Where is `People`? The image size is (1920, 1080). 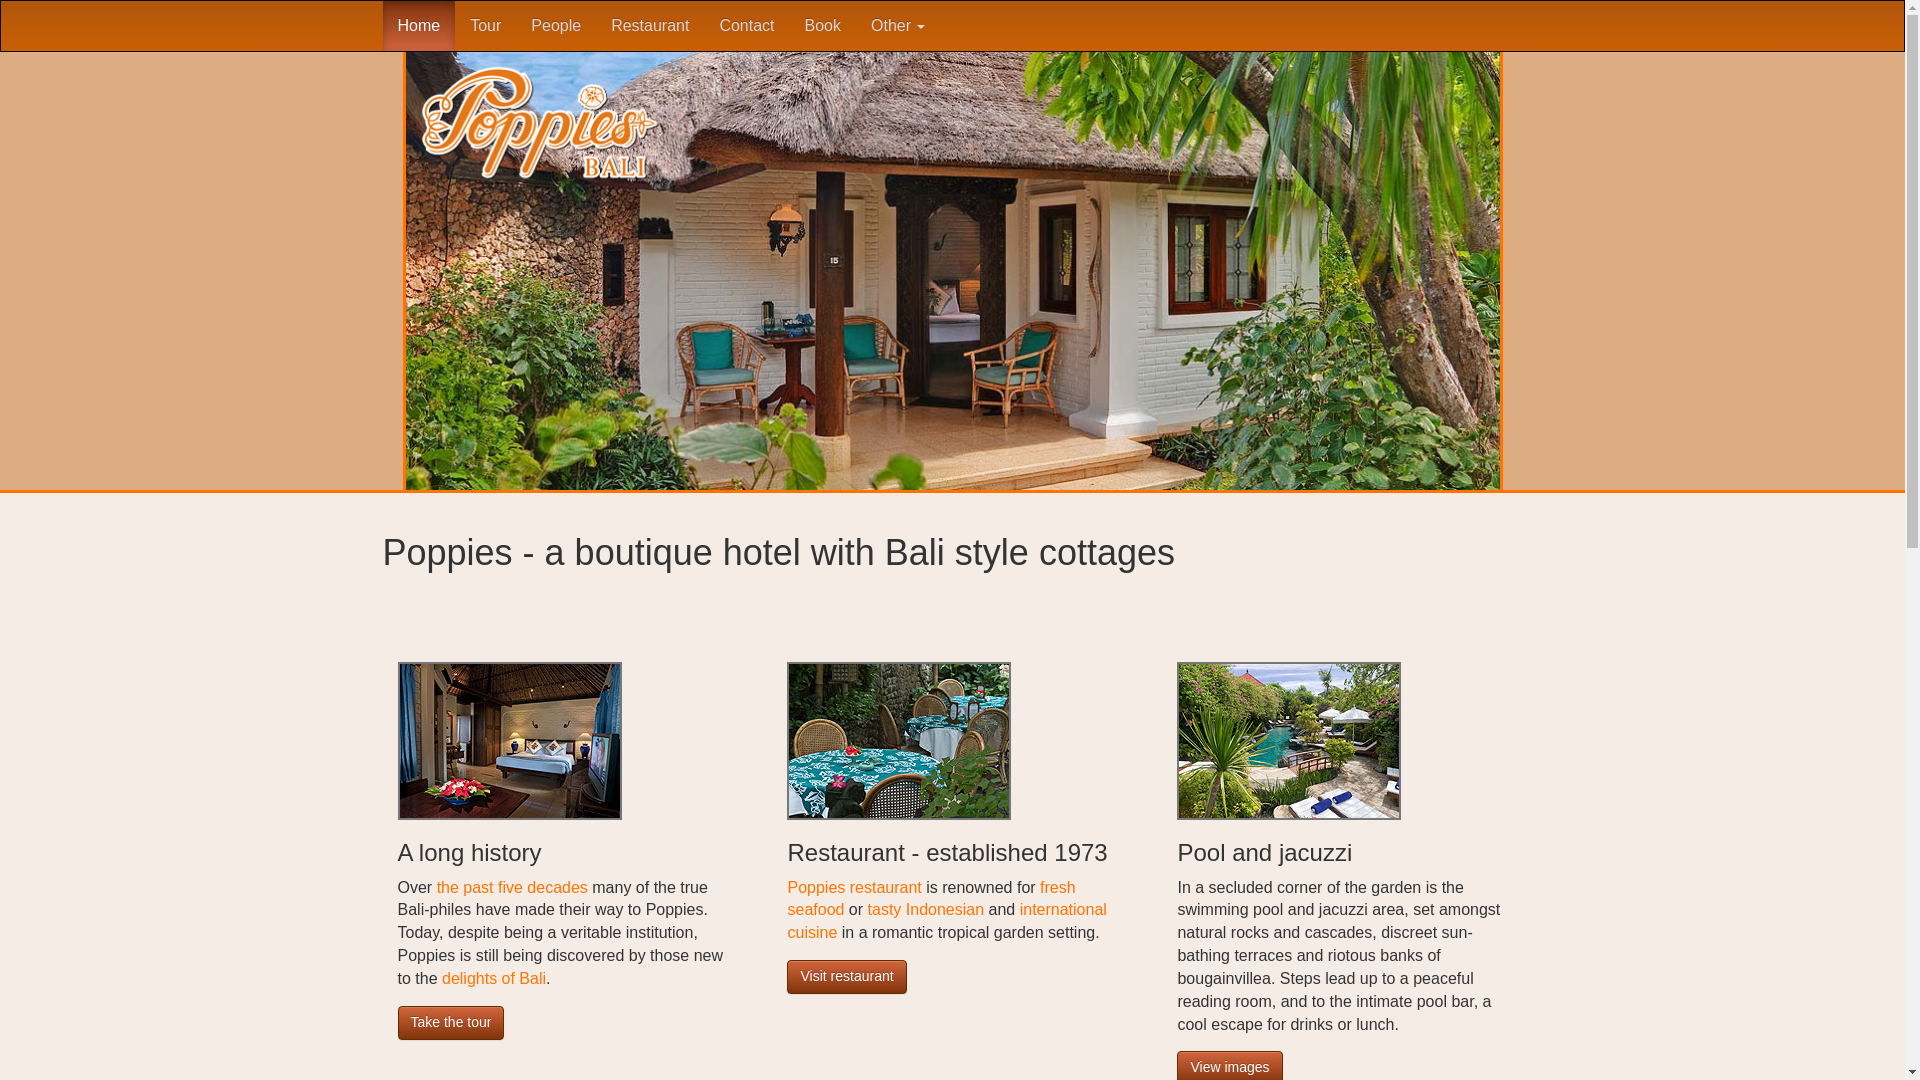 People is located at coordinates (556, 26).